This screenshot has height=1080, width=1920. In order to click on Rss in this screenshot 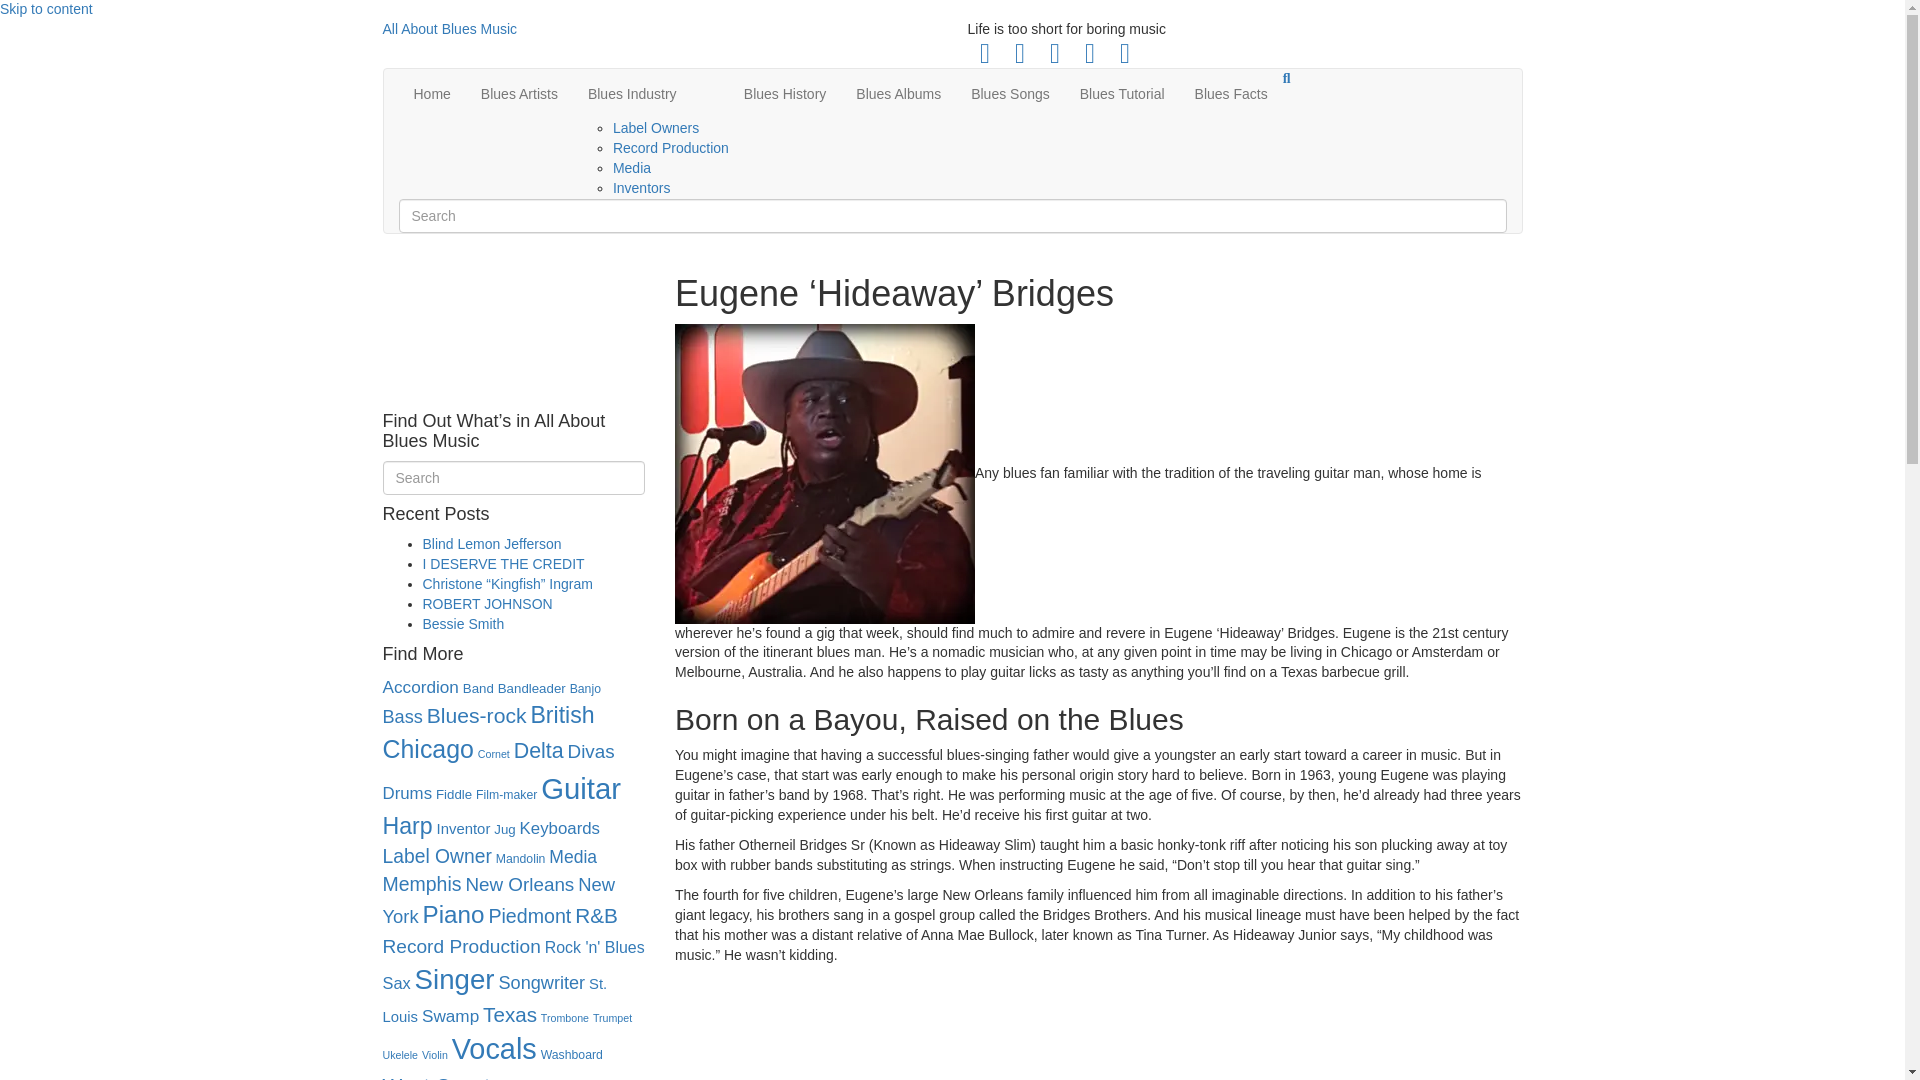, I will do `click(1089, 54)`.